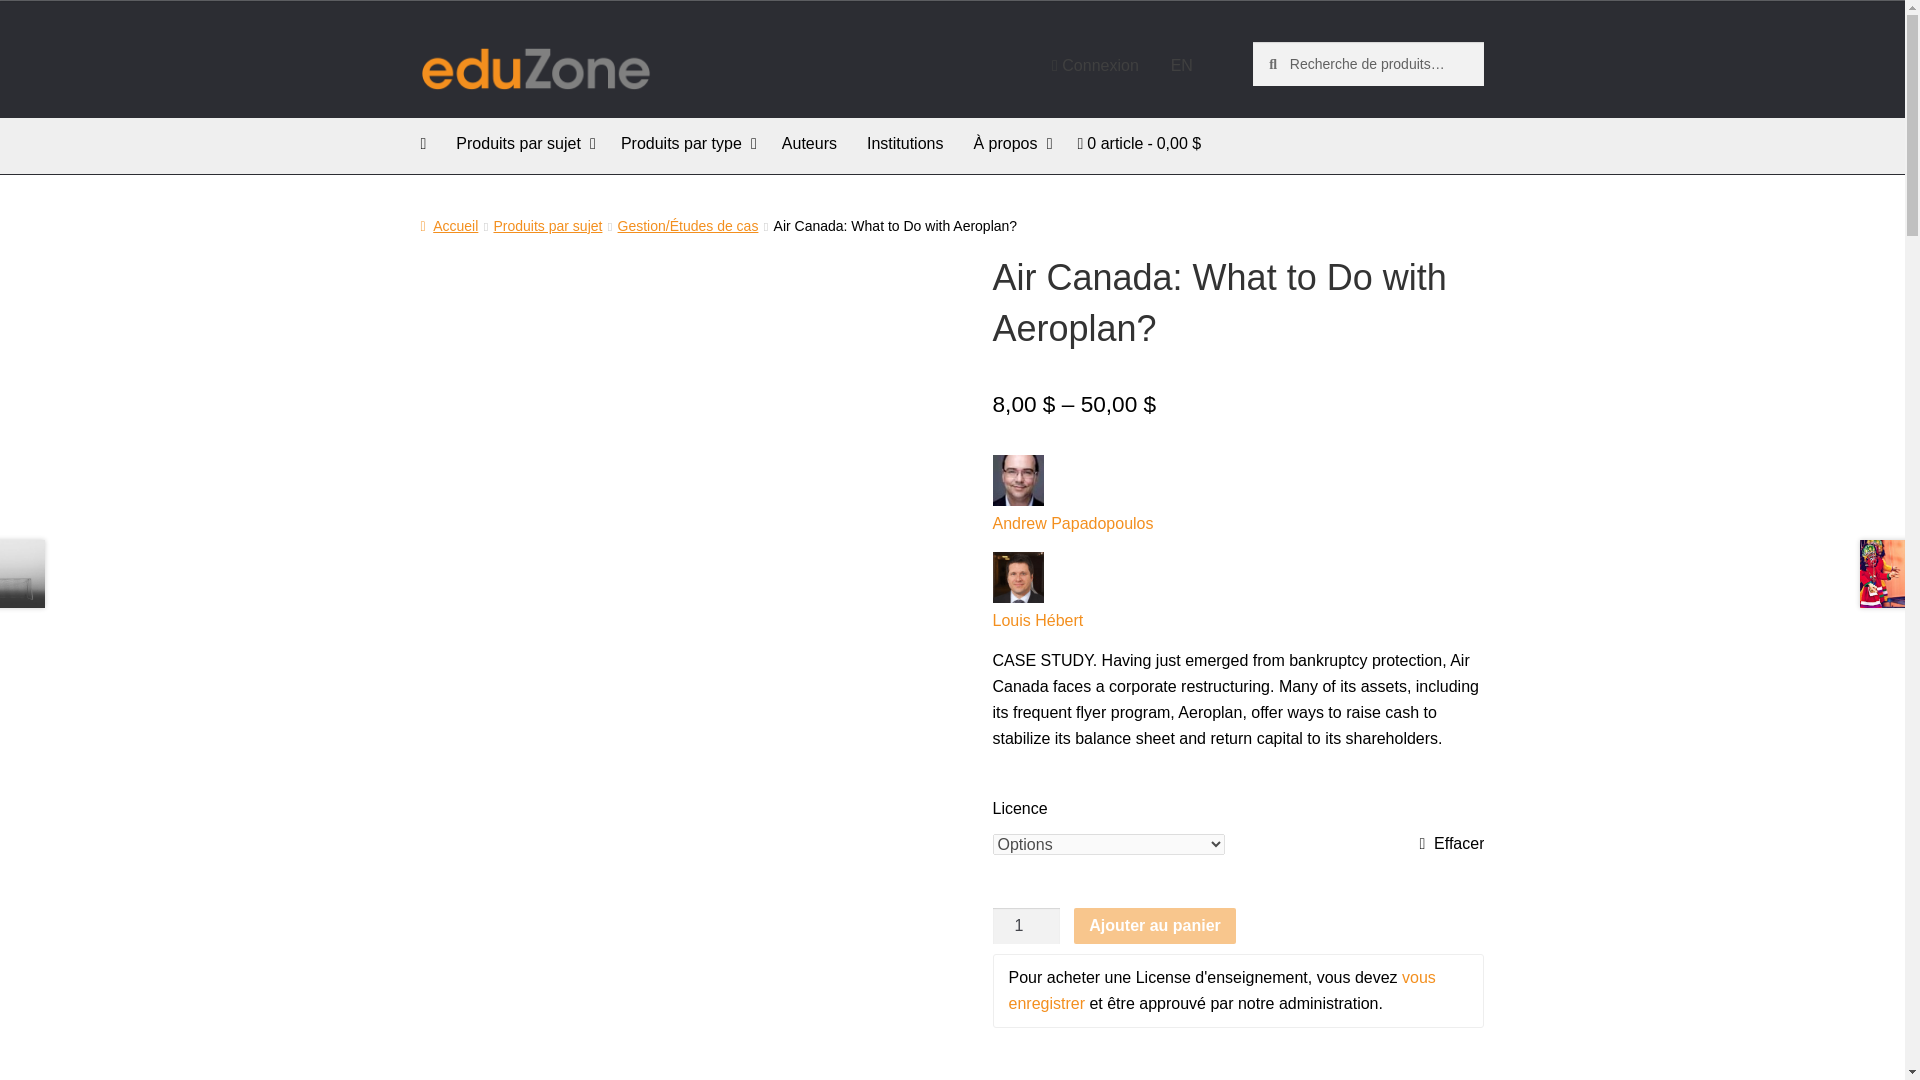 This screenshot has height=1080, width=1920. What do you see at coordinates (1144, 142) in the screenshot?
I see `Commencez vos achats` at bounding box center [1144, 142].